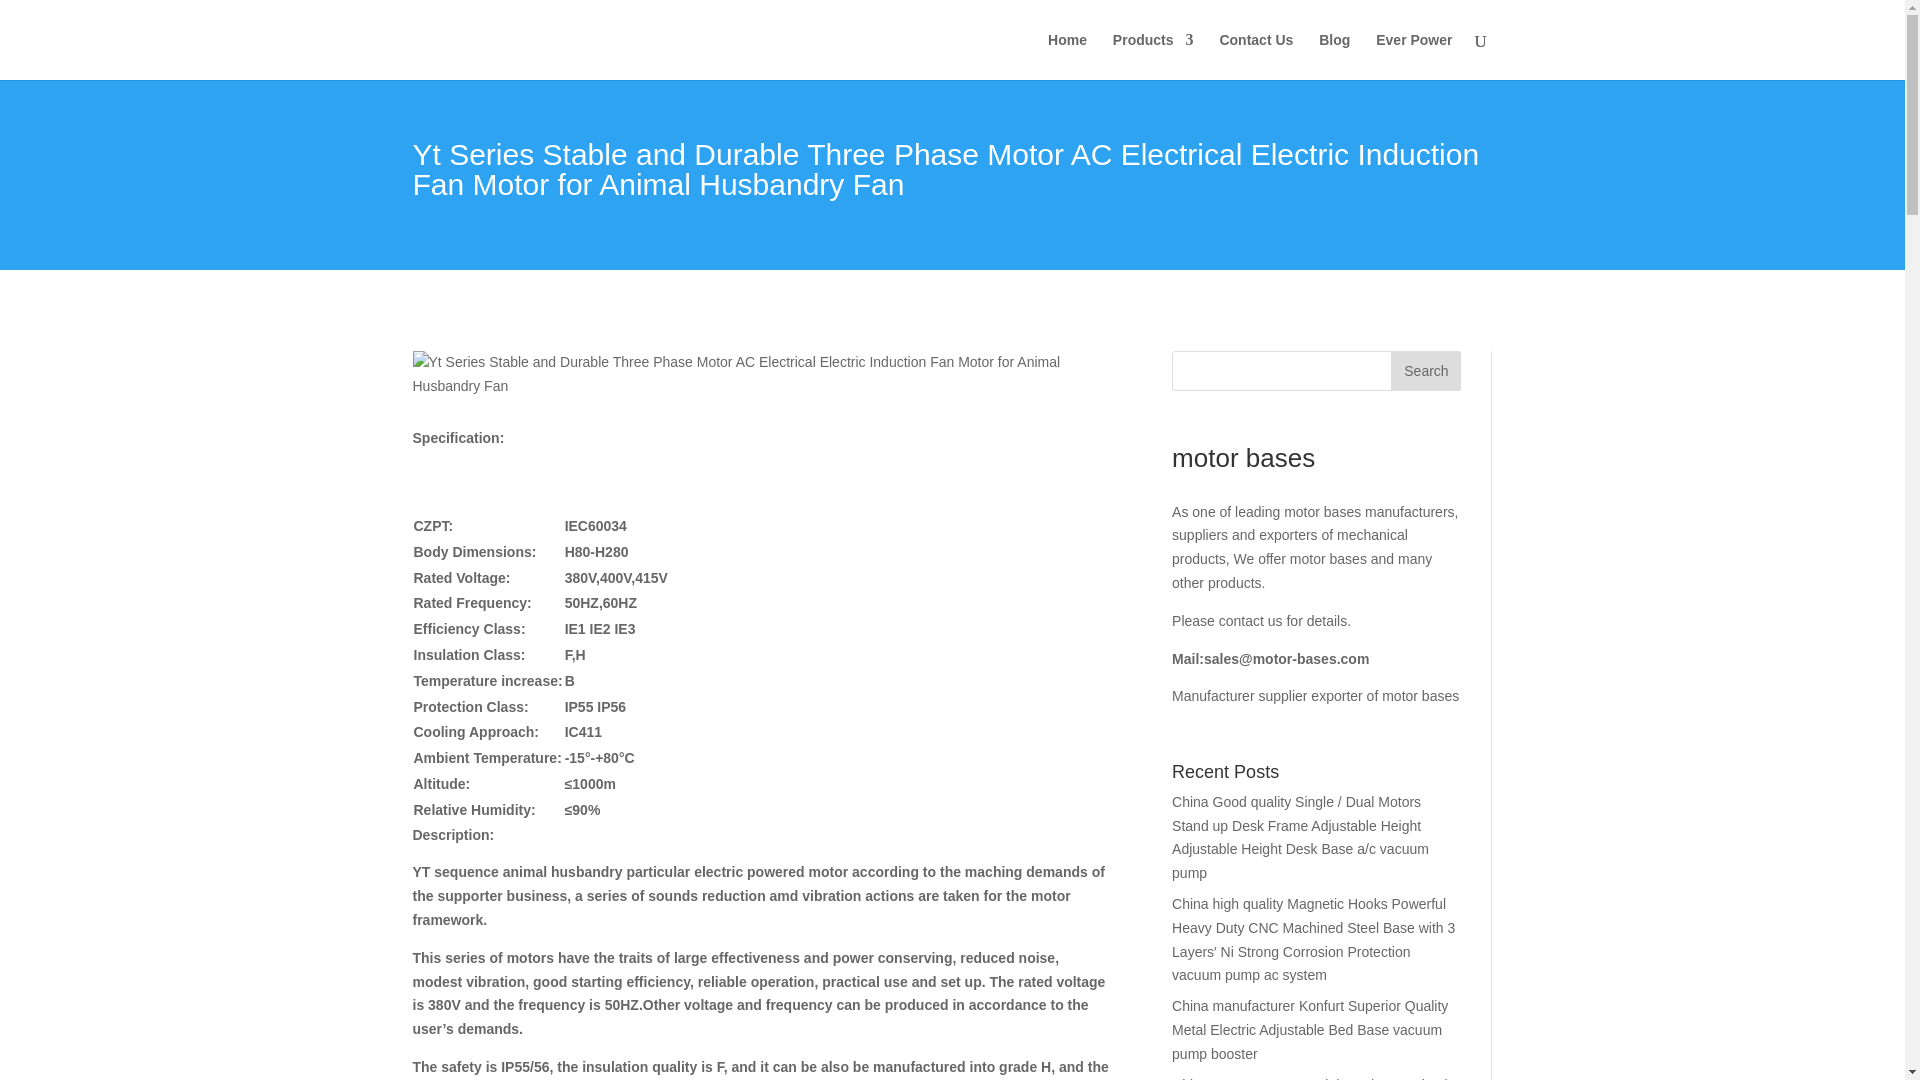 The image size is (1920, 1080). What do you see at coordinates (1256, 56) in the screenshot?
I see `Contact Us` at bounding box center [1256, 56].